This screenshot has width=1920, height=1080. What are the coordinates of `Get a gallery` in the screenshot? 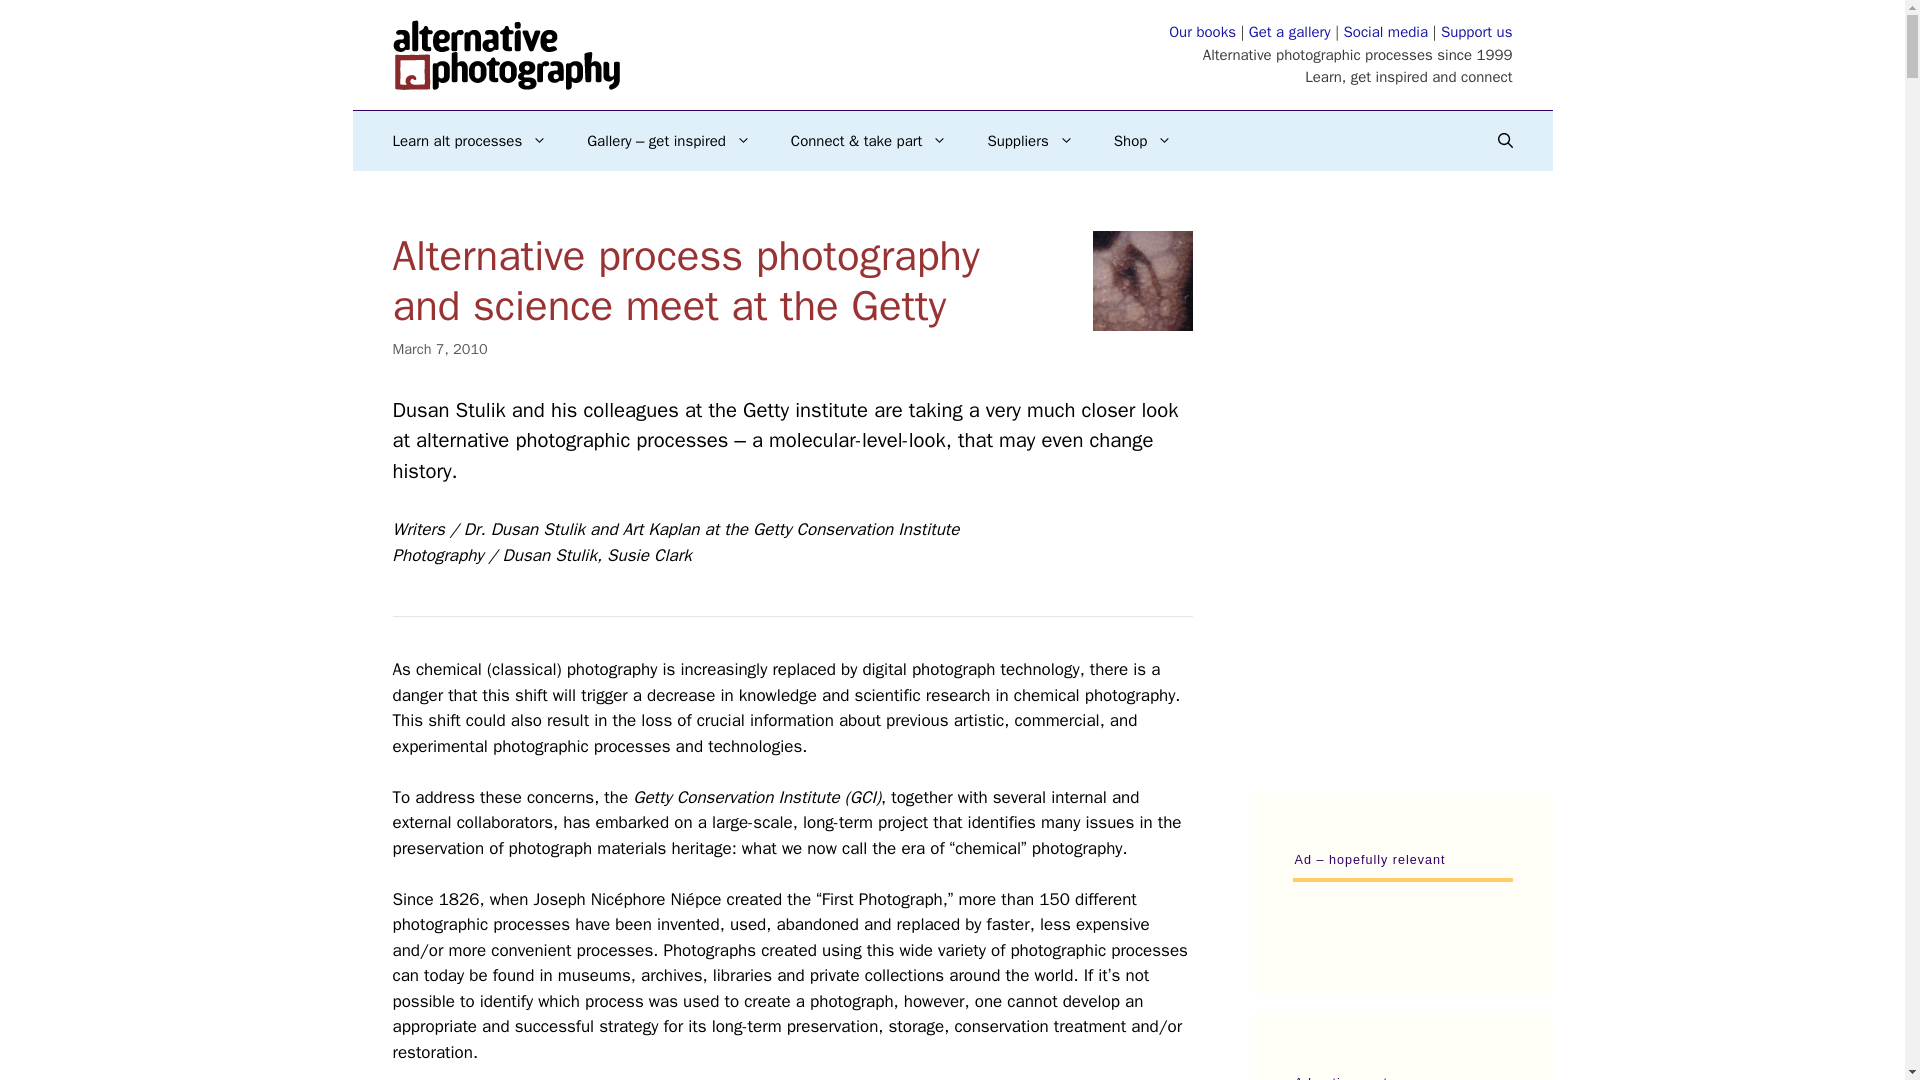 It's located at (1290, 32).